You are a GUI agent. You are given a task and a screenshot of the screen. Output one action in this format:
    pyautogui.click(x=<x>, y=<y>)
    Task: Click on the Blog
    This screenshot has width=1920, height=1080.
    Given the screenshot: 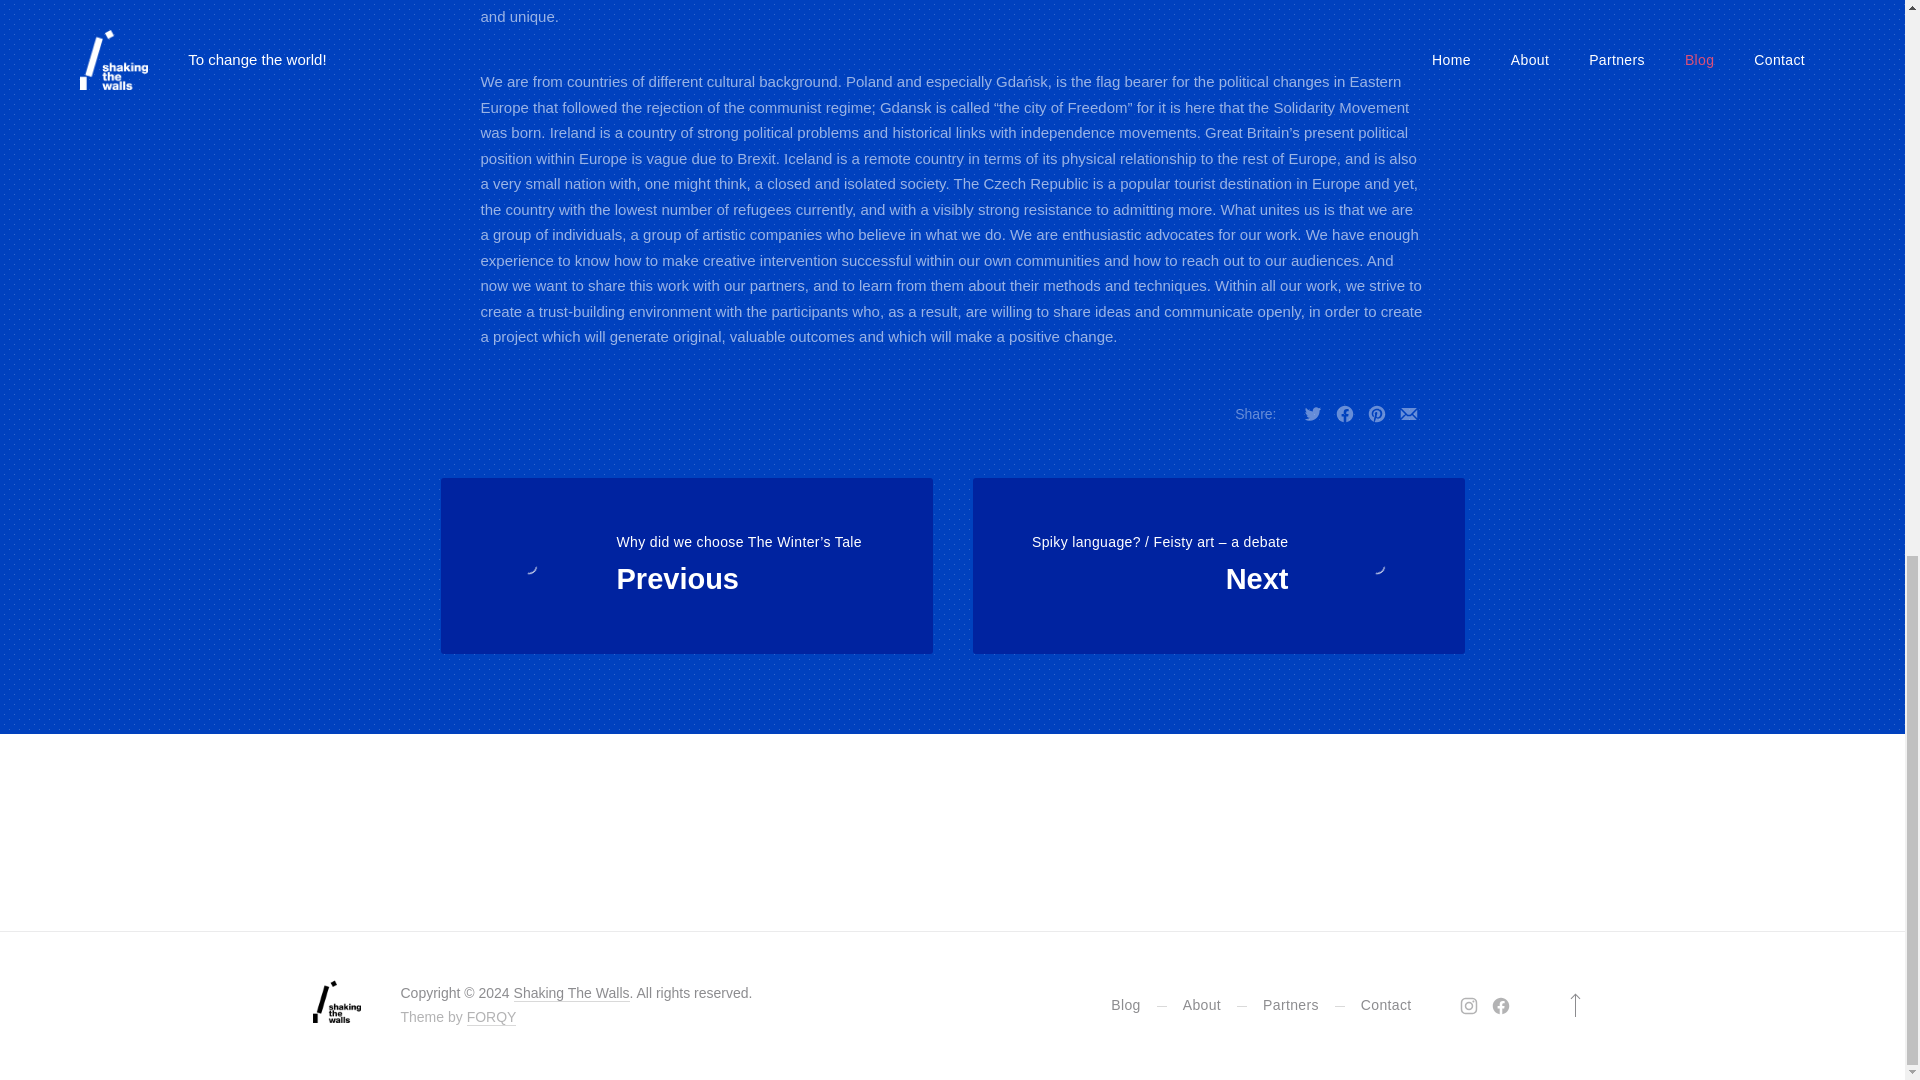 What is the action you would take?
    pyautogui.click(x=1126, y=1004)
    